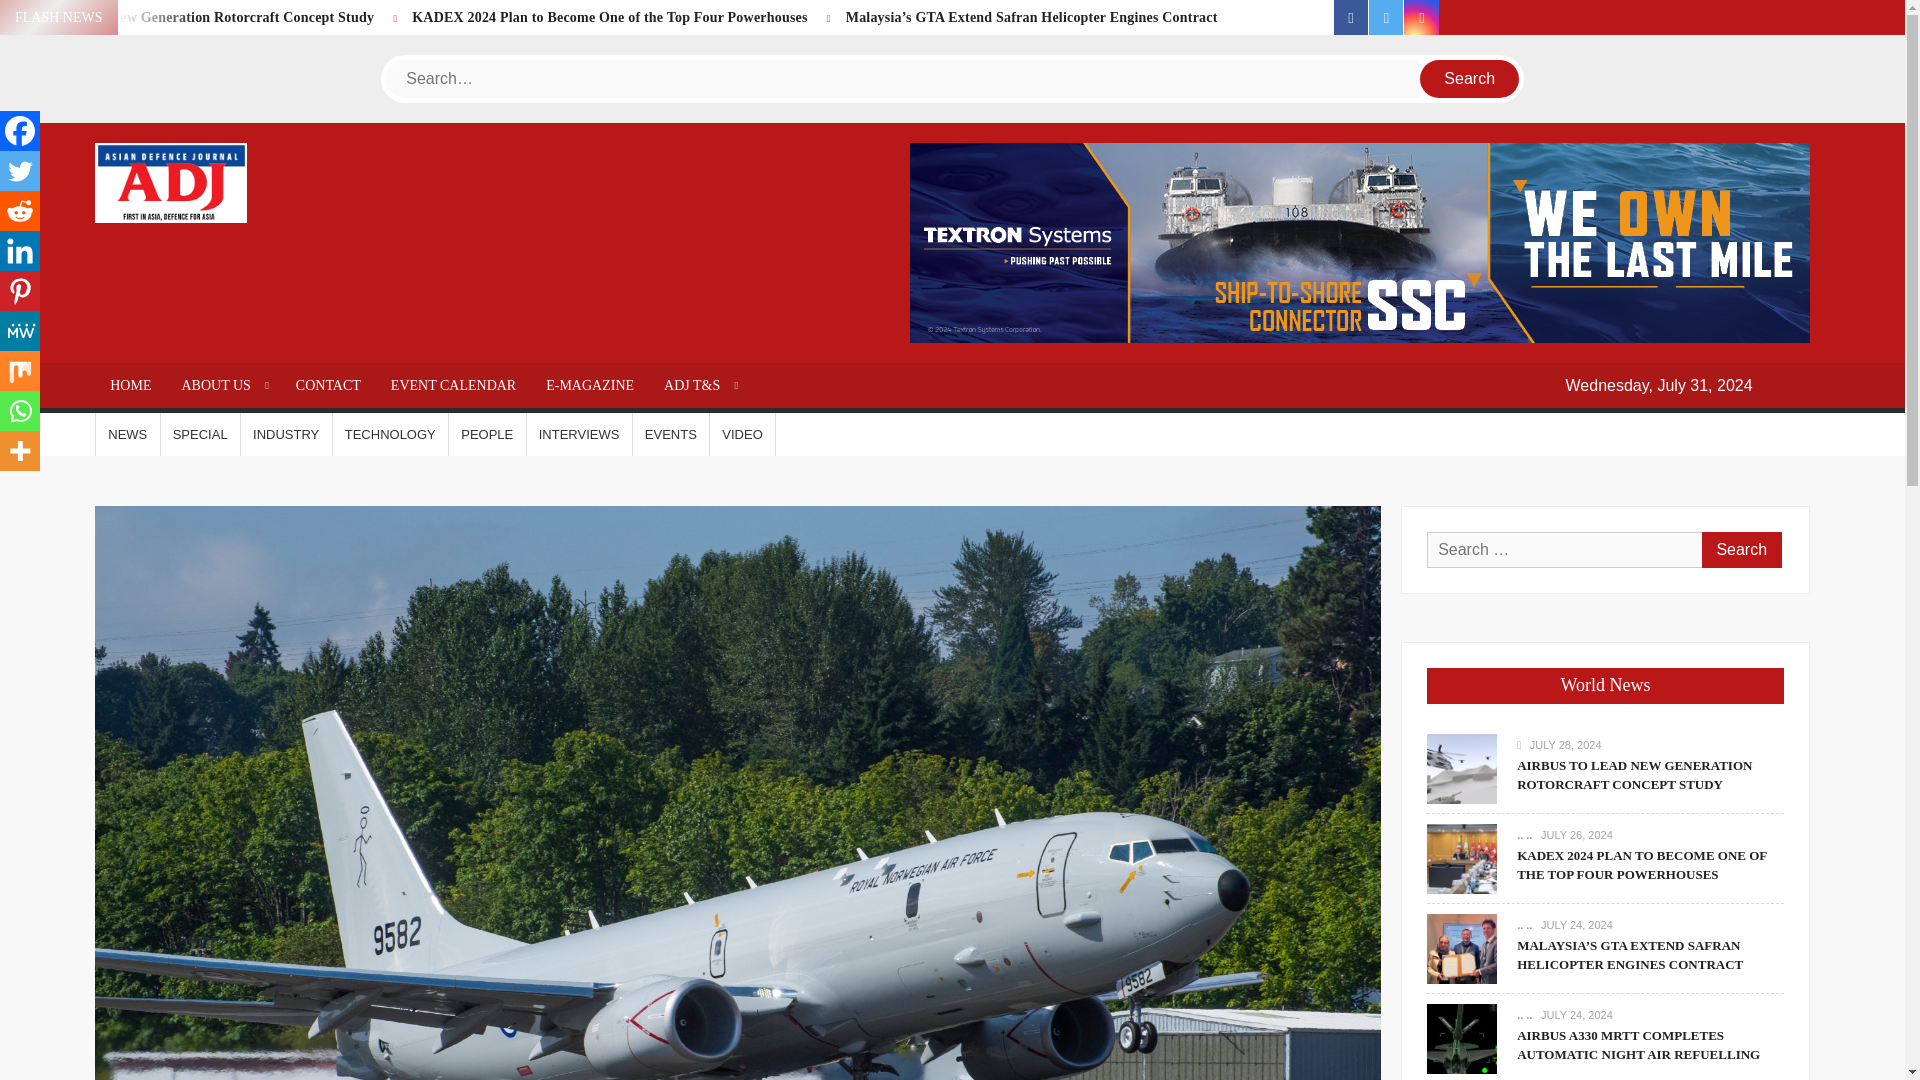 This screenshot has width=1920, height=1080. Describe the element at coordinates (609, 16) in the screenshot. I see `KADEX 2024 Plan to Become One of the Top Four Powerhouses` at that location.